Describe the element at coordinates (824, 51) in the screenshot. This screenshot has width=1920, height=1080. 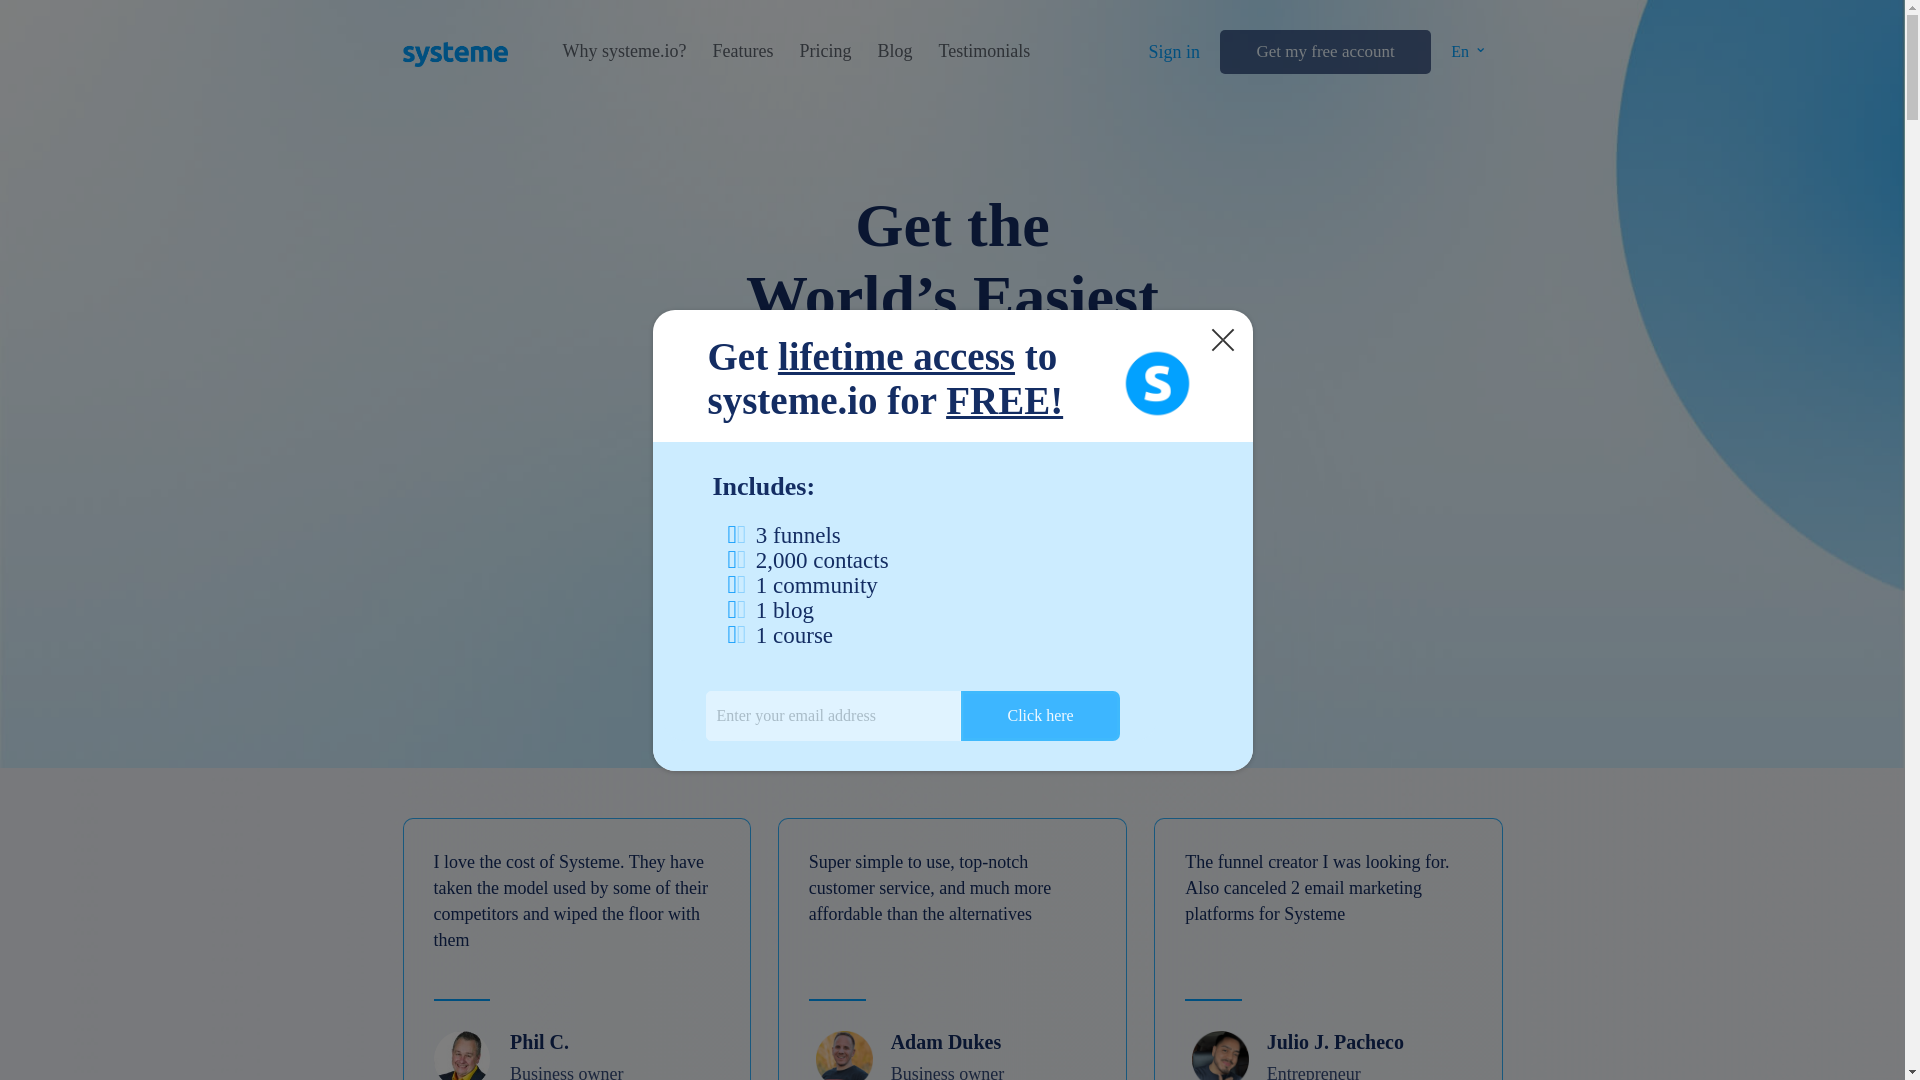
I see `Pricing` at that location.